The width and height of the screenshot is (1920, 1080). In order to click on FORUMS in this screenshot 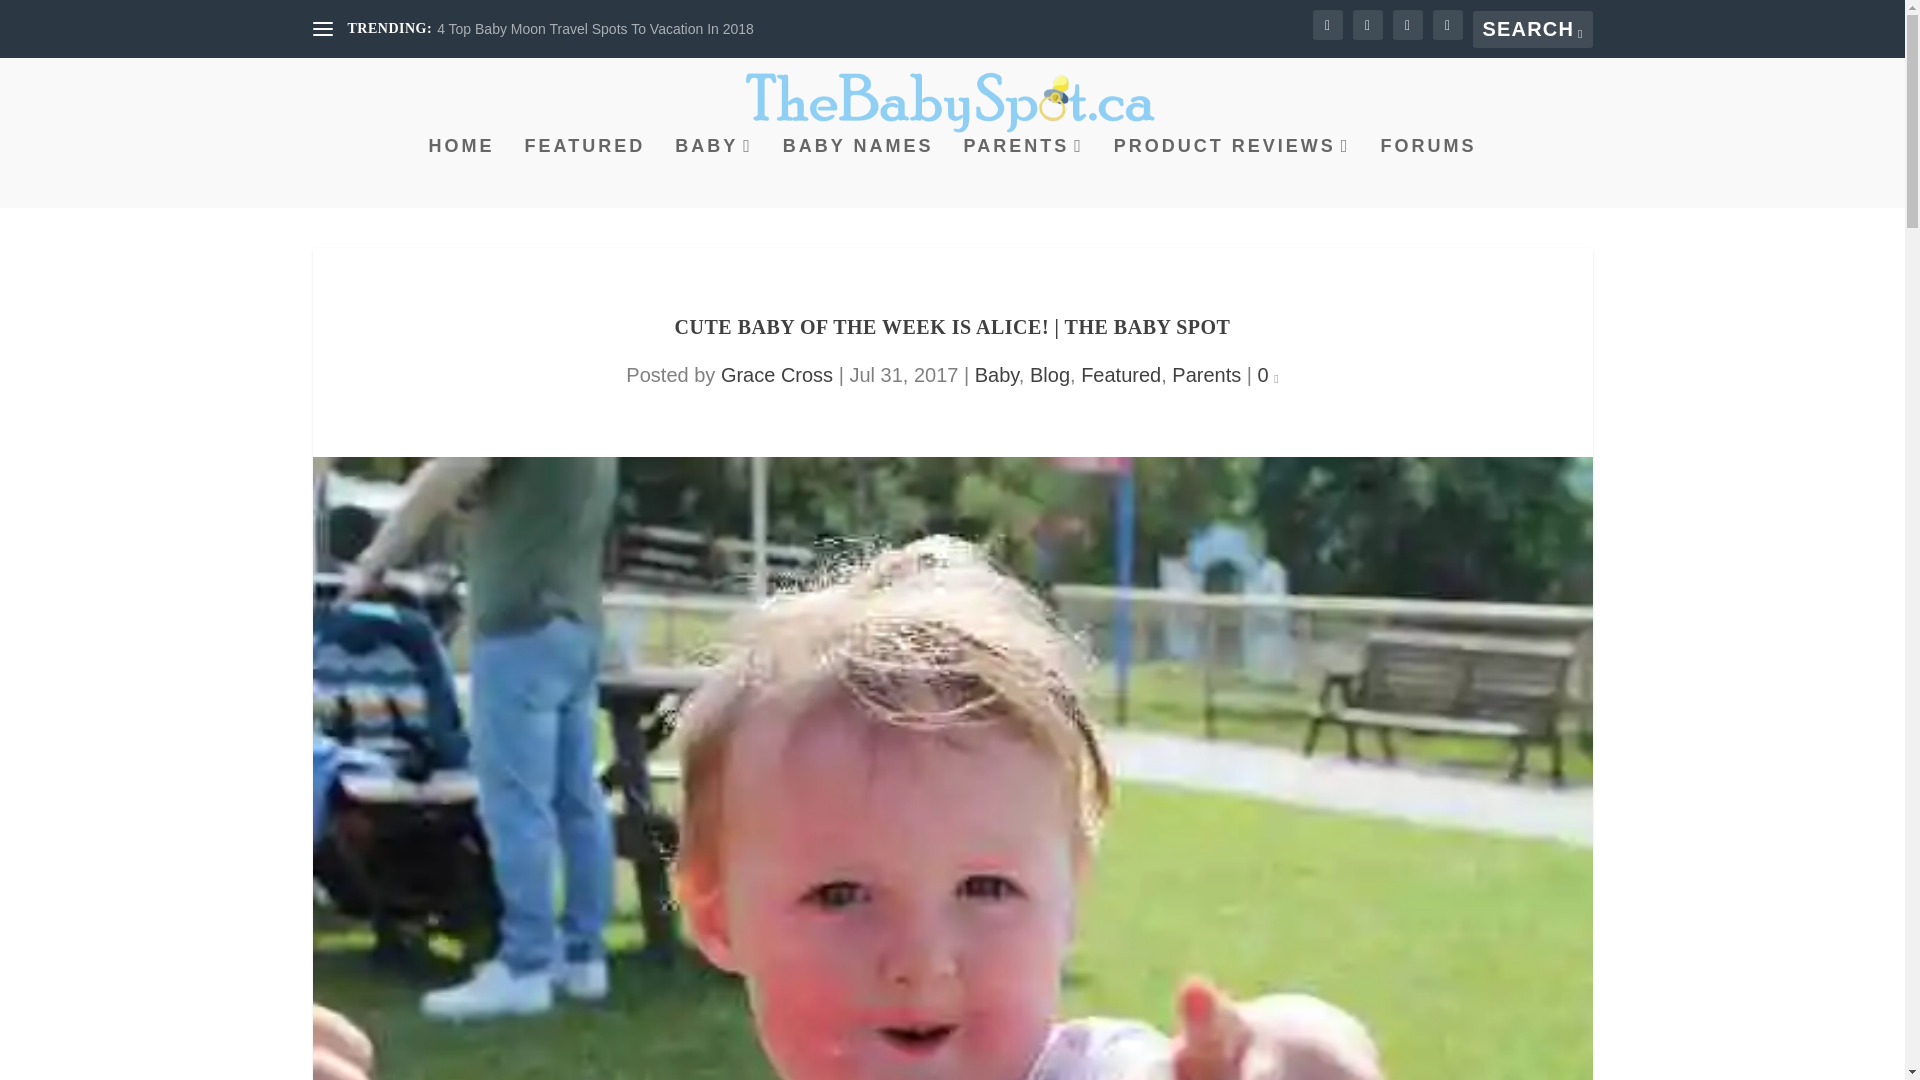, I will do `click(1428, 173)`.